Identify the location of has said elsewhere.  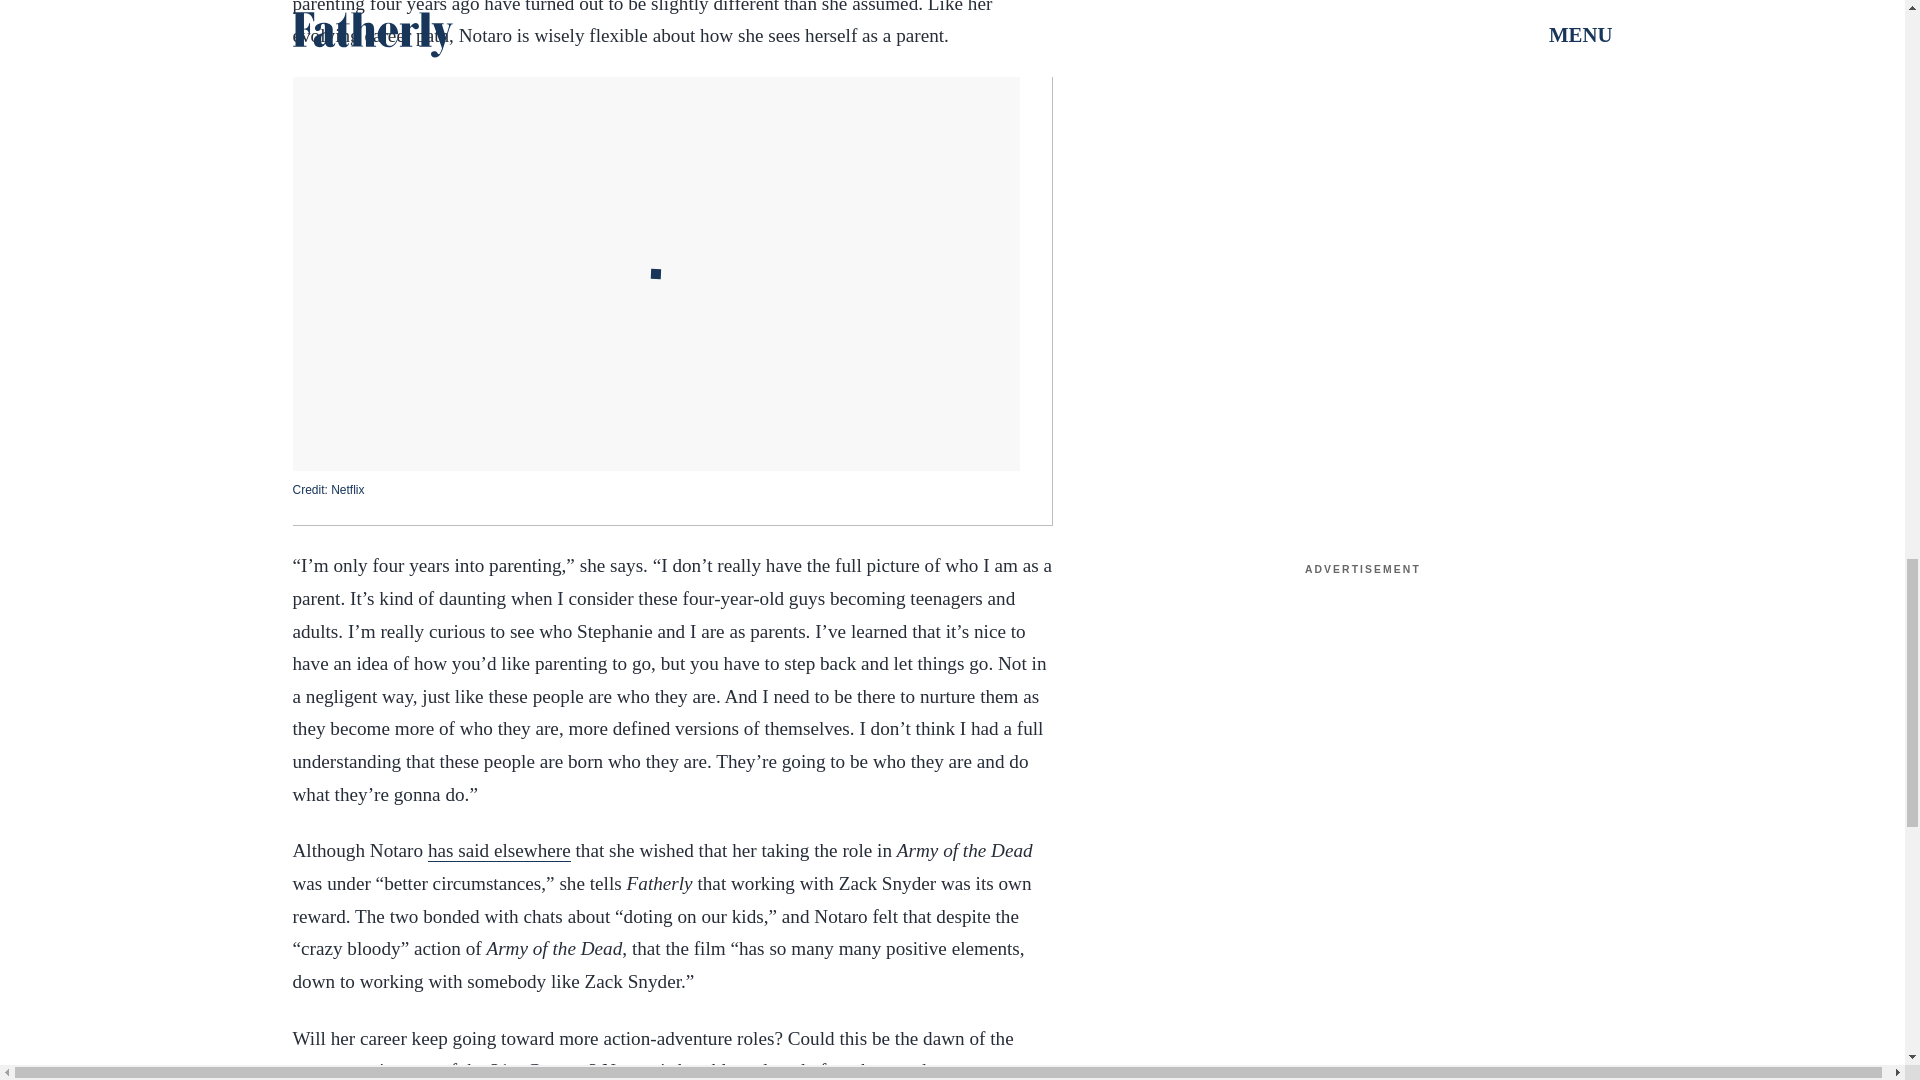
(499, 850).